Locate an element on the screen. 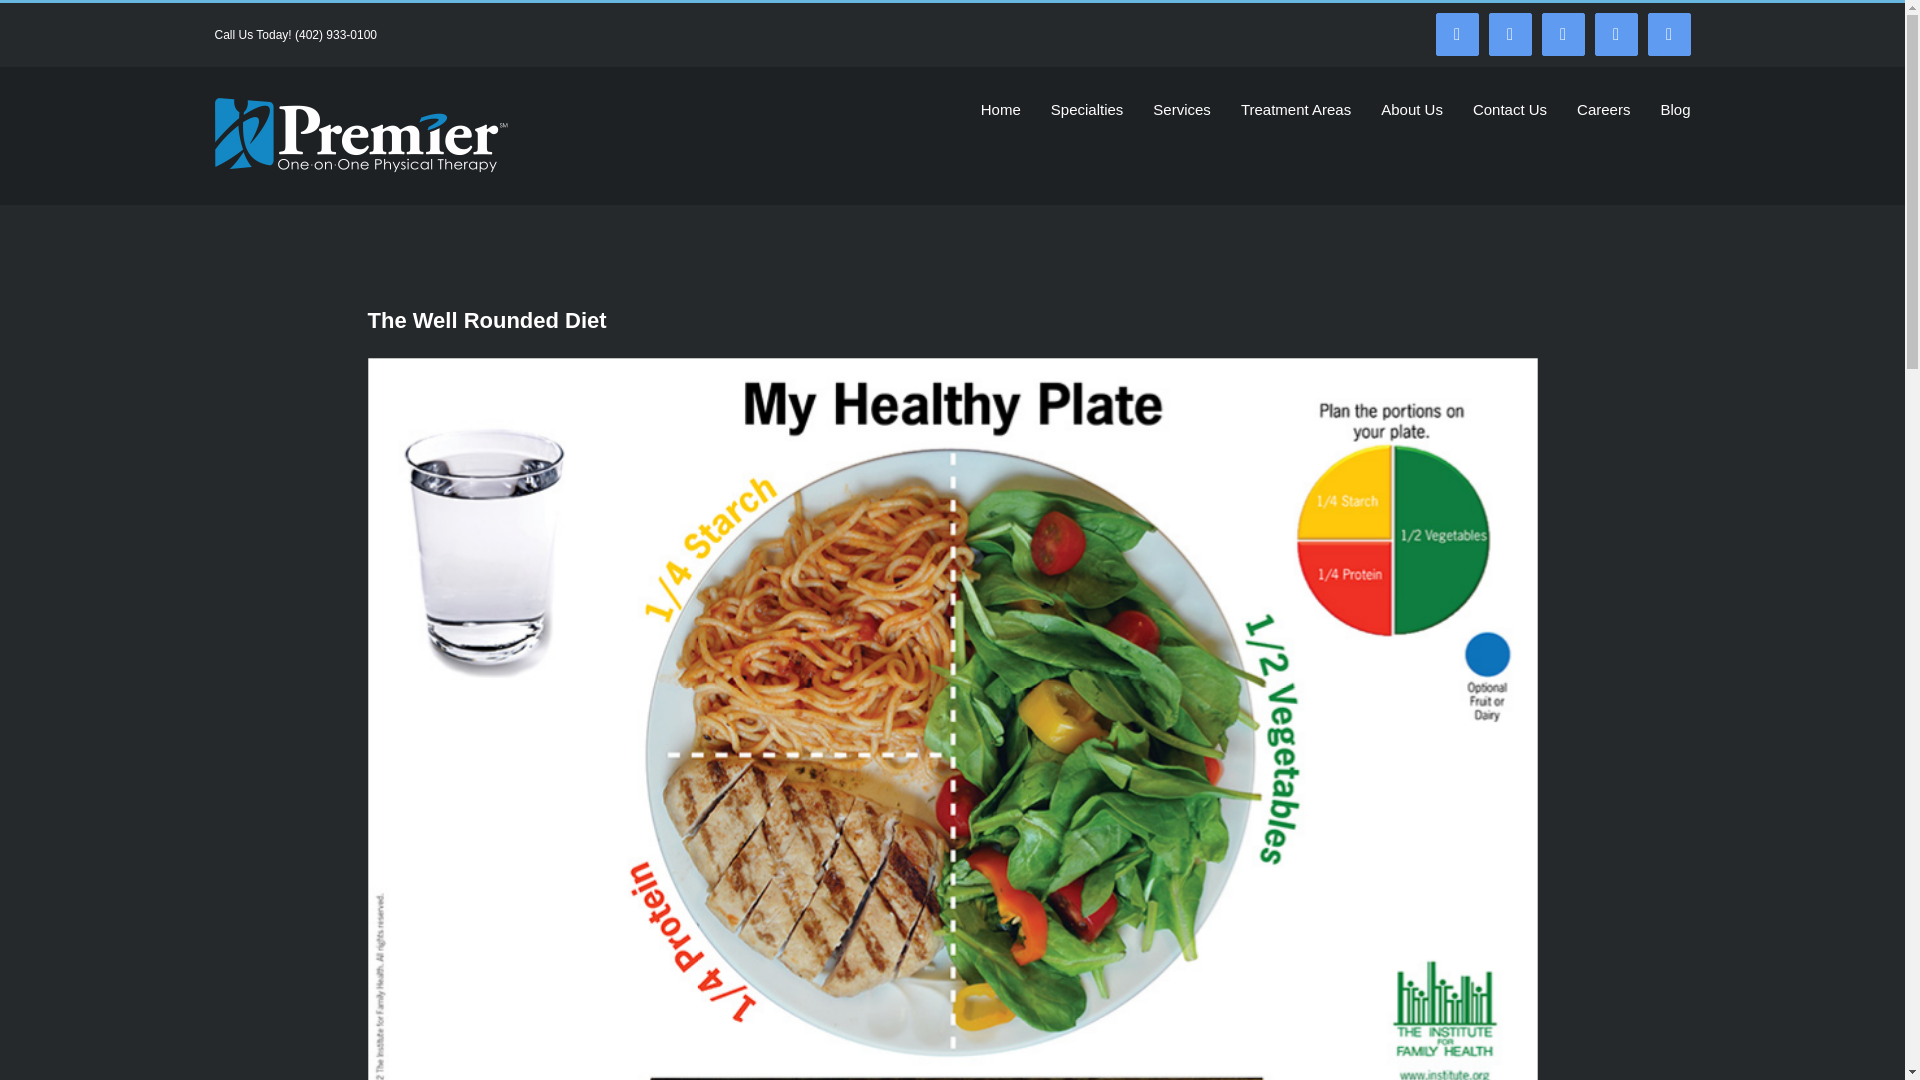 The image size is (1920, 1080). LinkedIn is located at coordinates (1616, 34).